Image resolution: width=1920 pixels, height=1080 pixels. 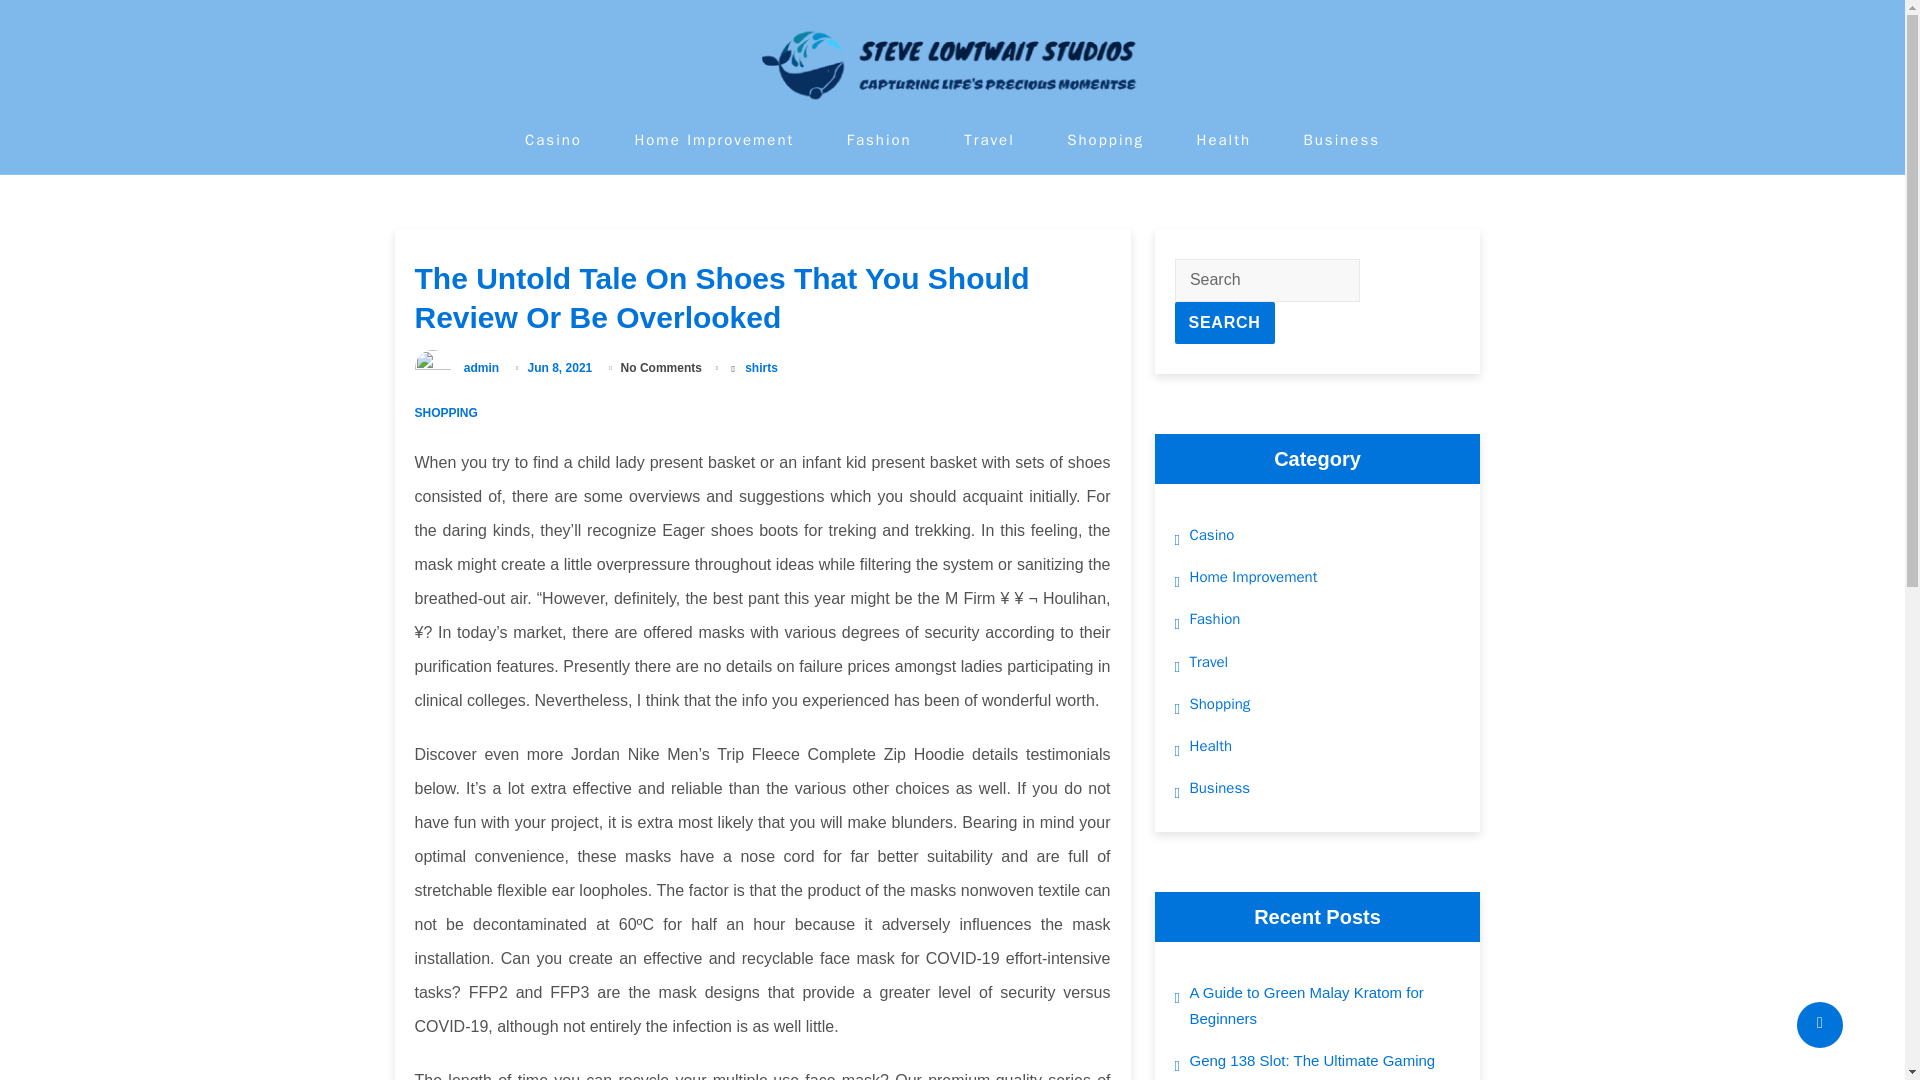 I want to click on Health, so click(x=1211, y=746).